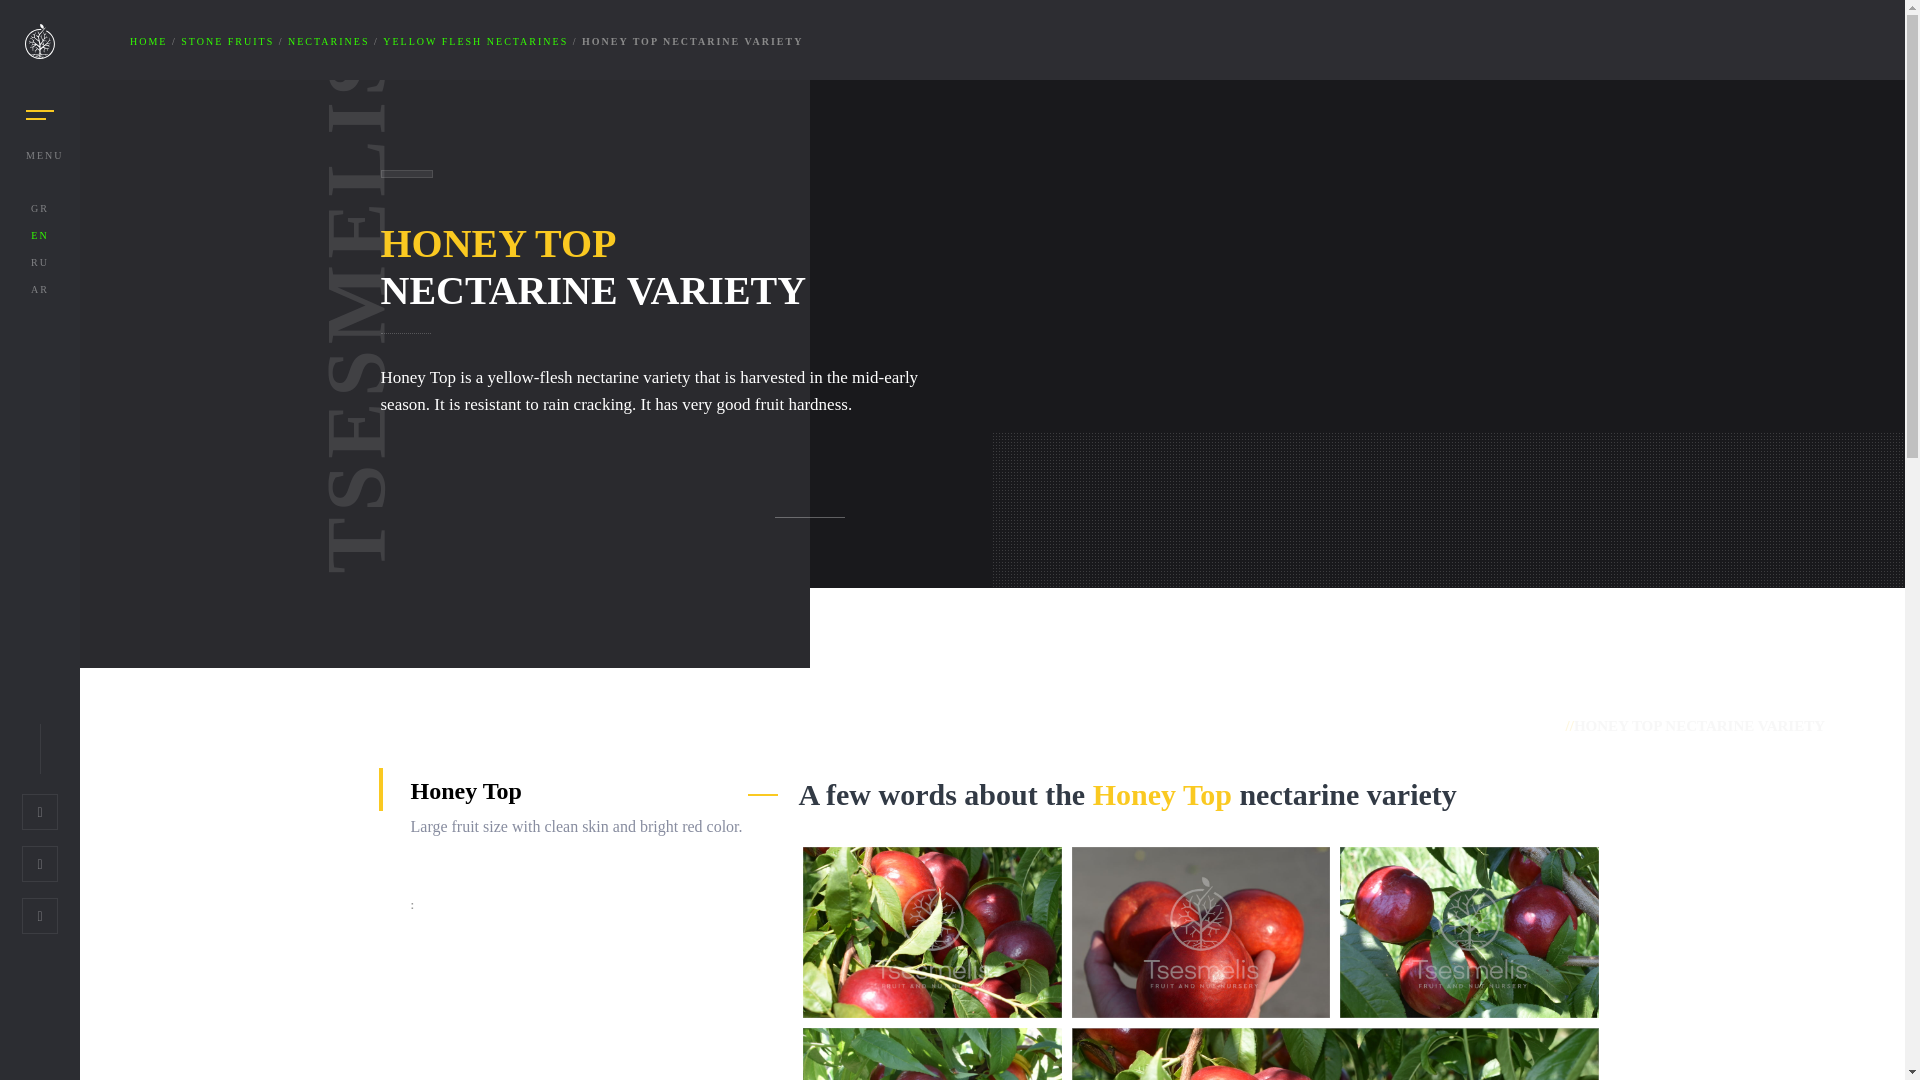 Image resolution: width=1920 pixels, height=1080 pixels. What do you see at coordinates (40, 208) in the screenshot?
I see `GR` at bounding box center [40, 208].